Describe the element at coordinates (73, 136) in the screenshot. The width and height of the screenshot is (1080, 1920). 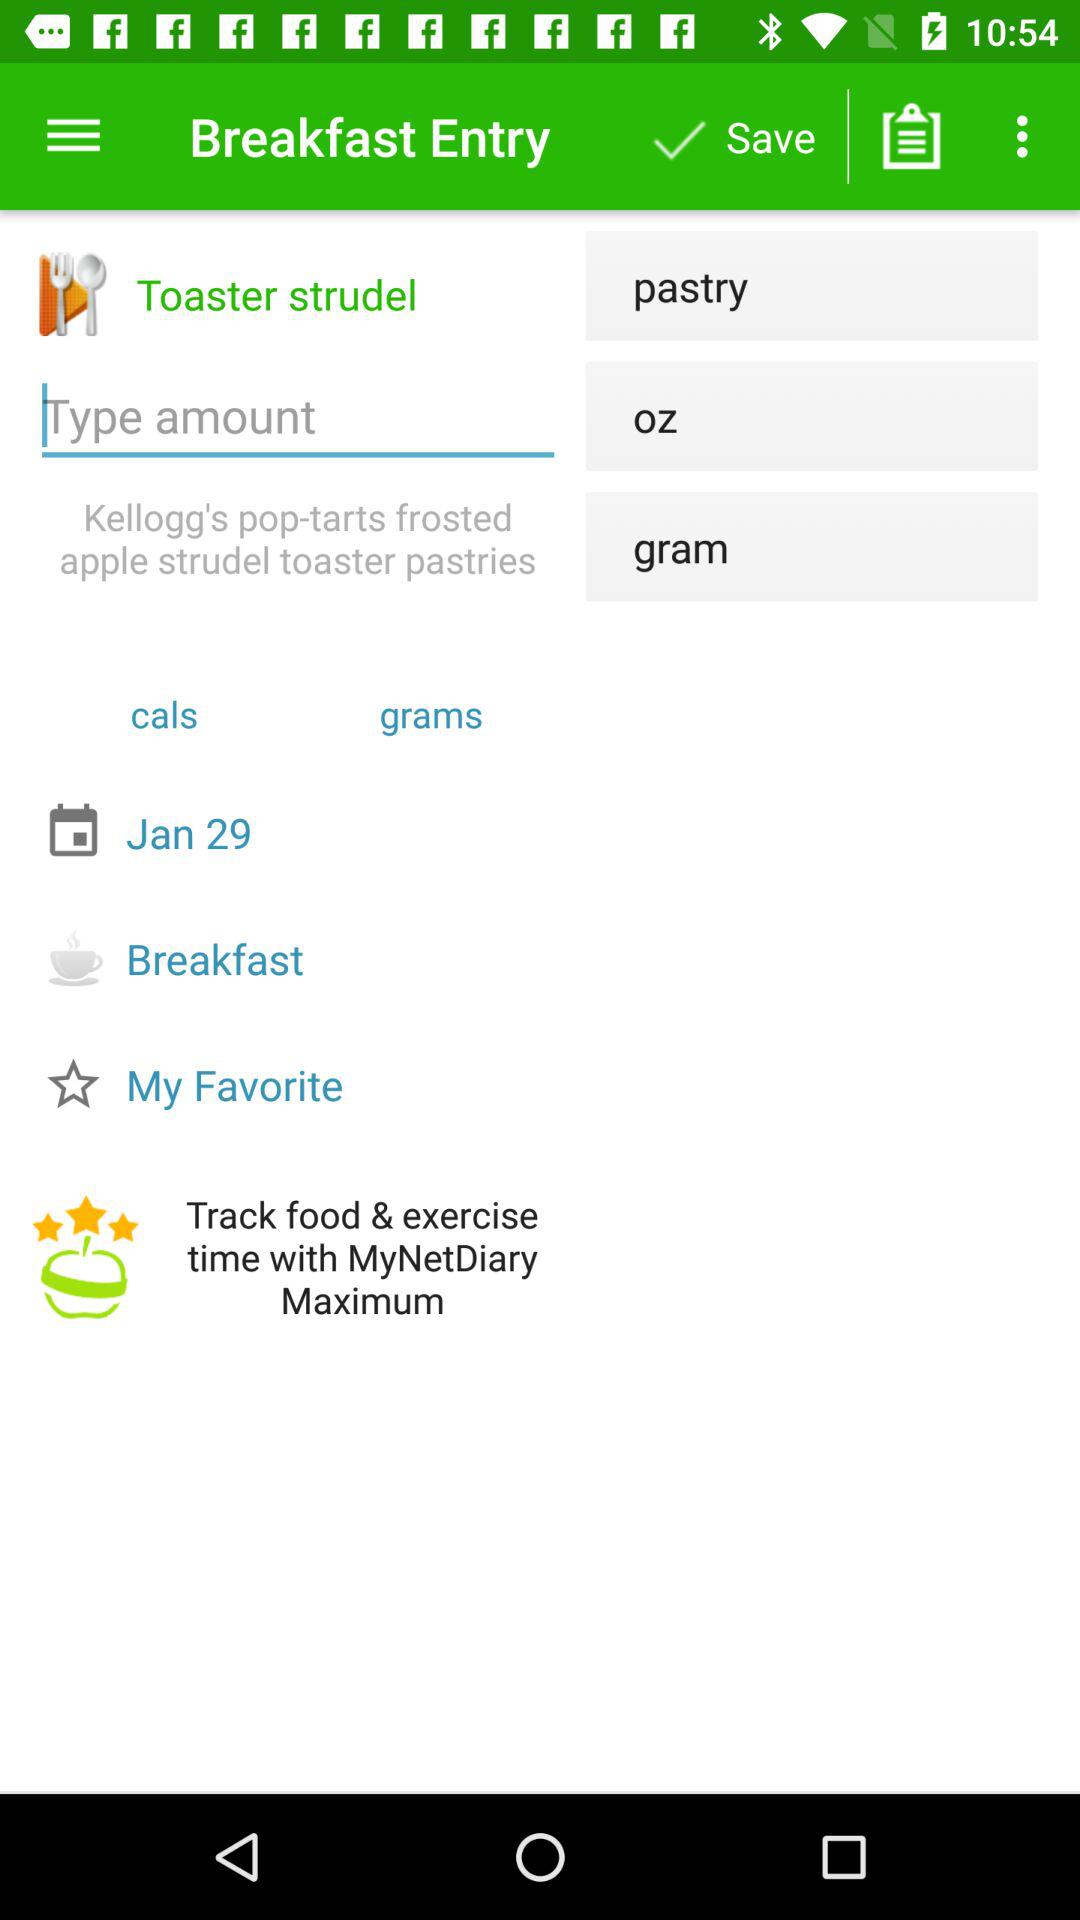
I see `tap the item to the left of breakfast entry` at that location.